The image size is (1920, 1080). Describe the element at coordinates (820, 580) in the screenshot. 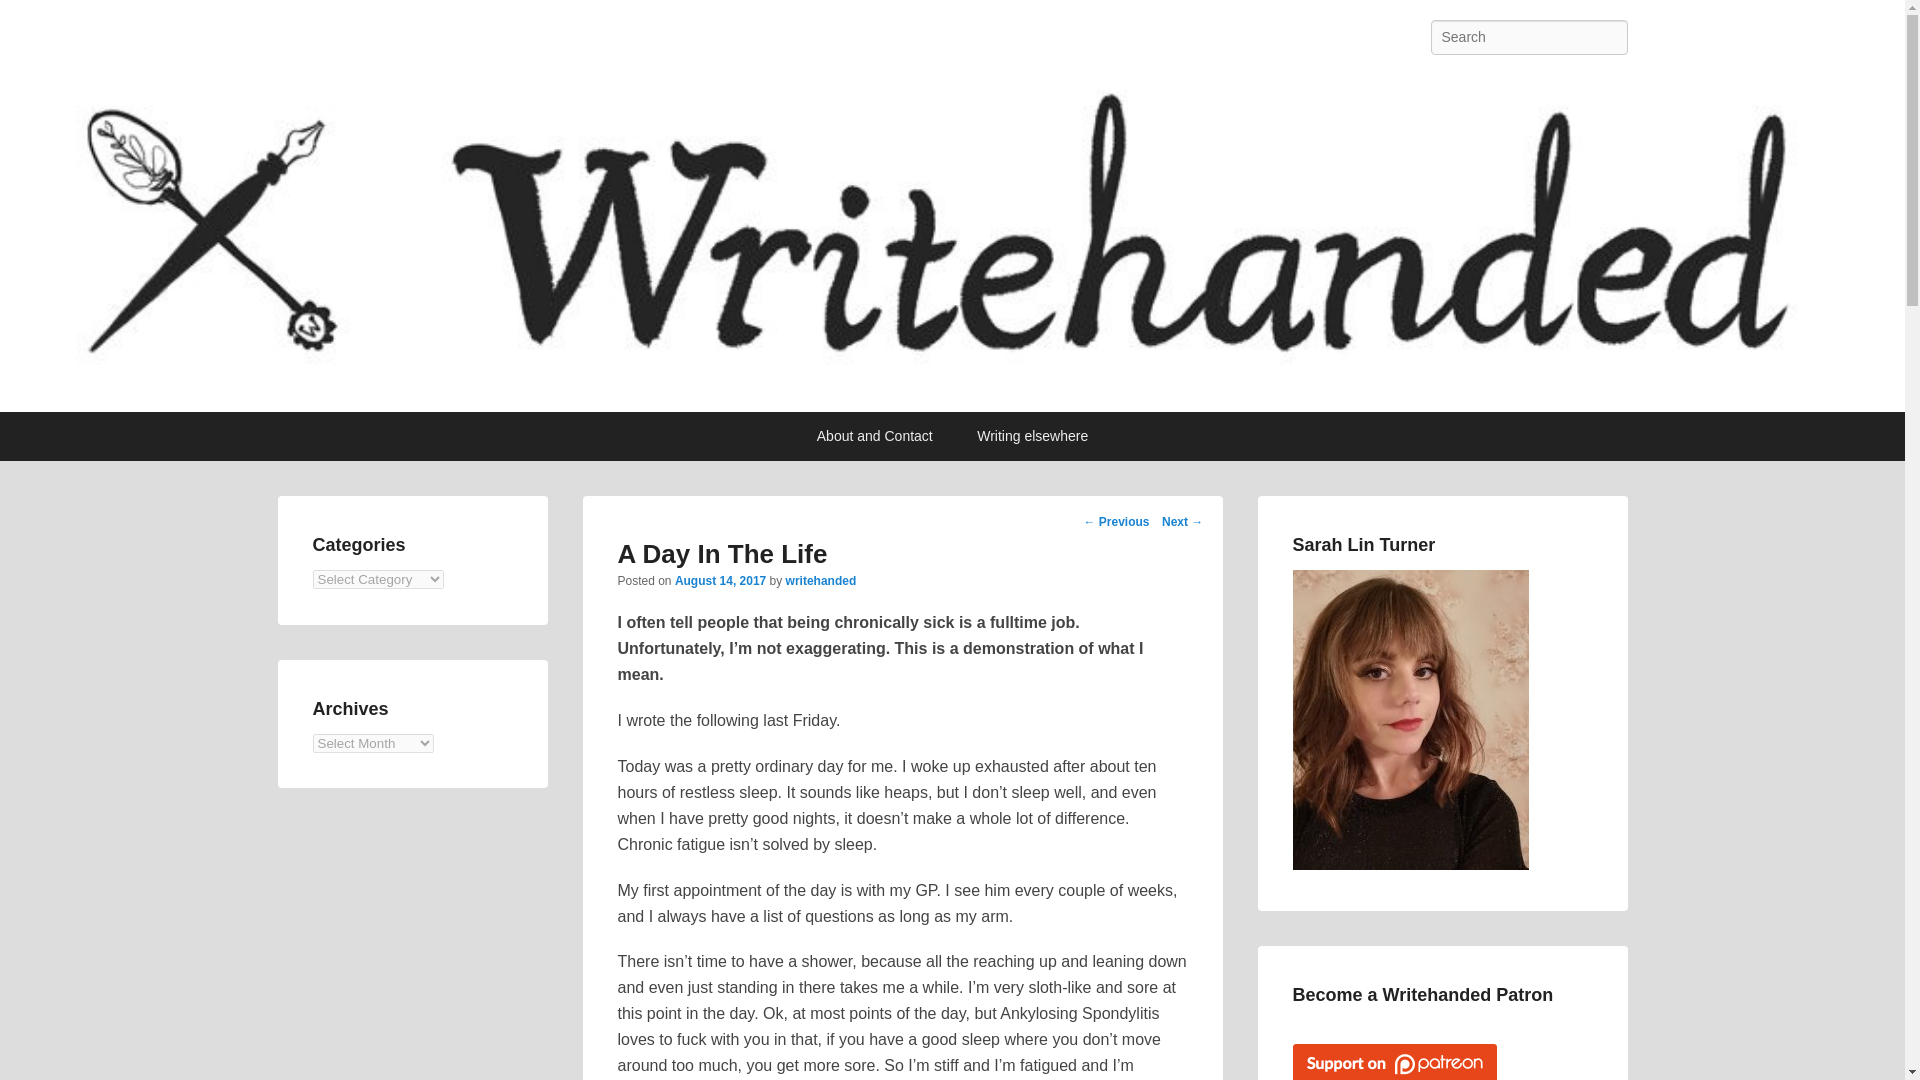

I see `writehanded` at that location.